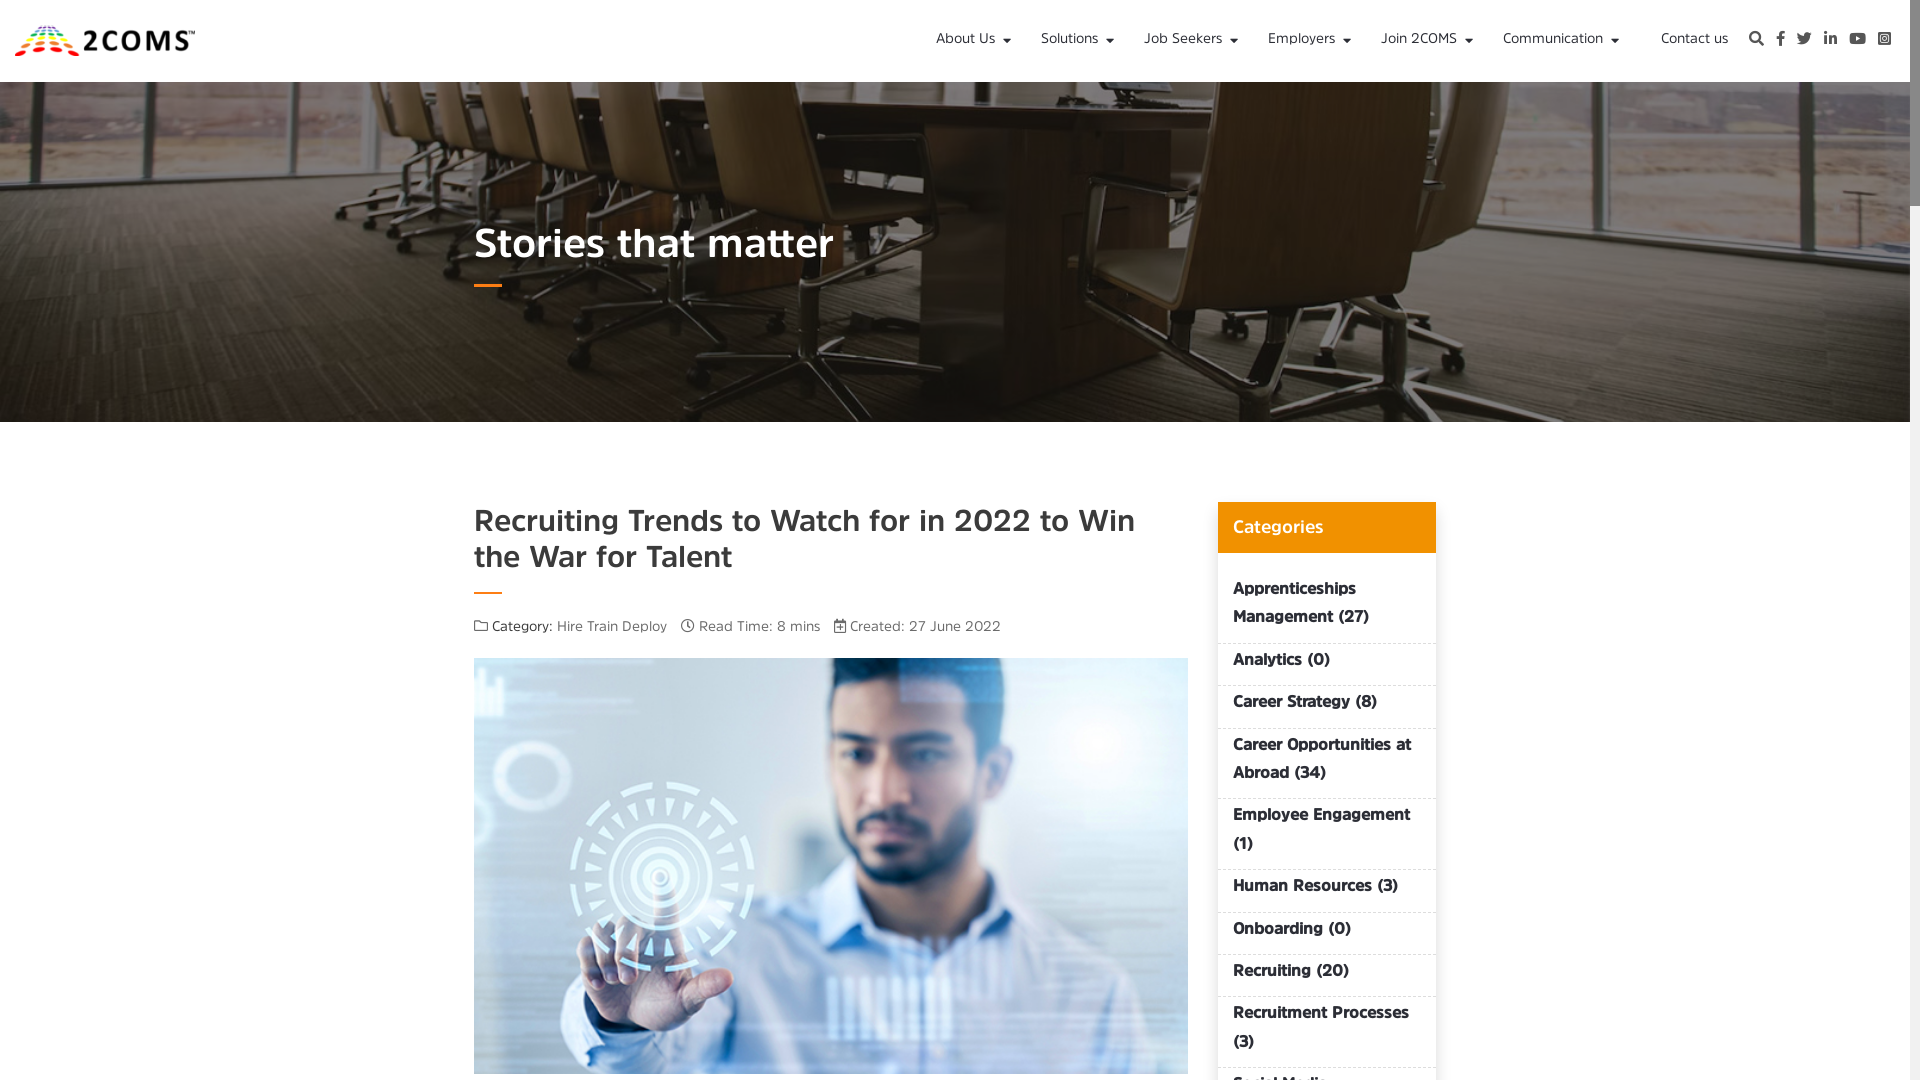 This screenshot has width=1920, height=1080. I want to click on Why Join Us, so click(1519, 103).